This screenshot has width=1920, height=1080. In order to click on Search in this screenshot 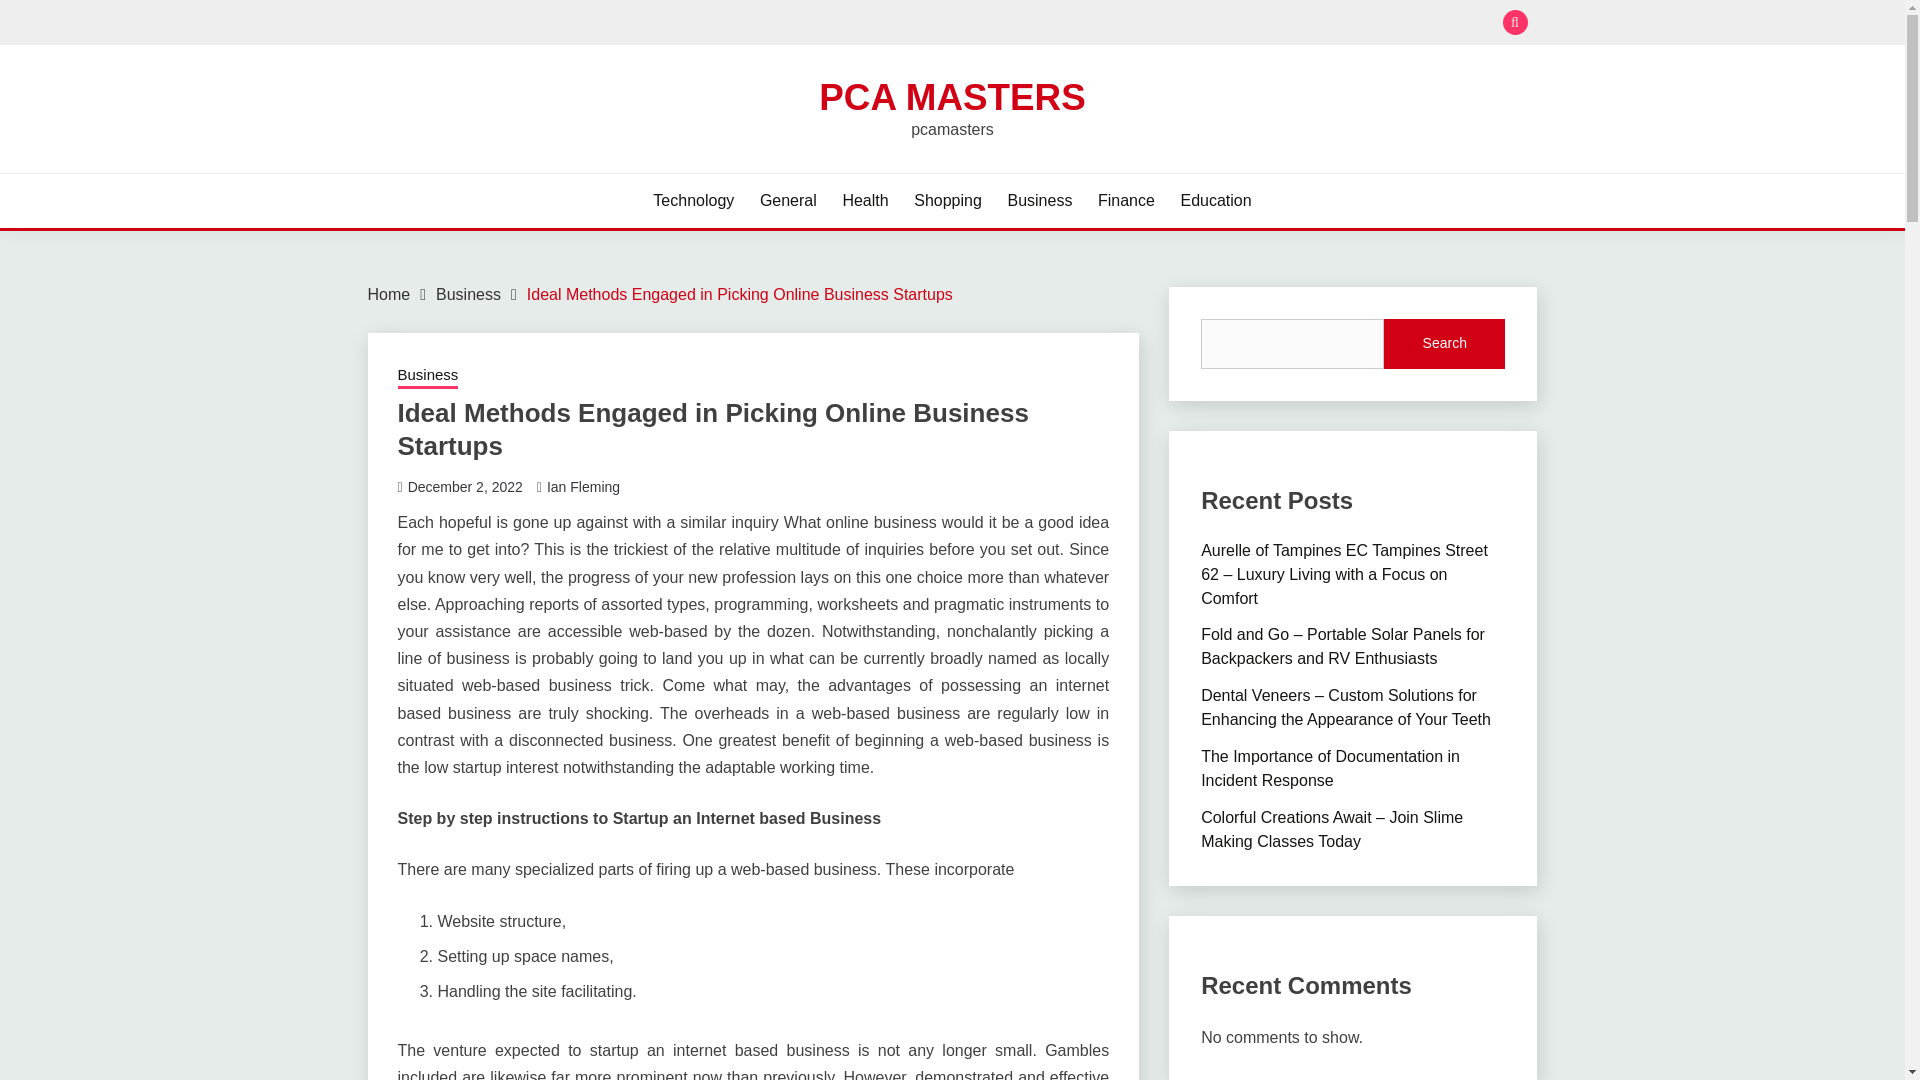, I will do `click(1444, 344)`.